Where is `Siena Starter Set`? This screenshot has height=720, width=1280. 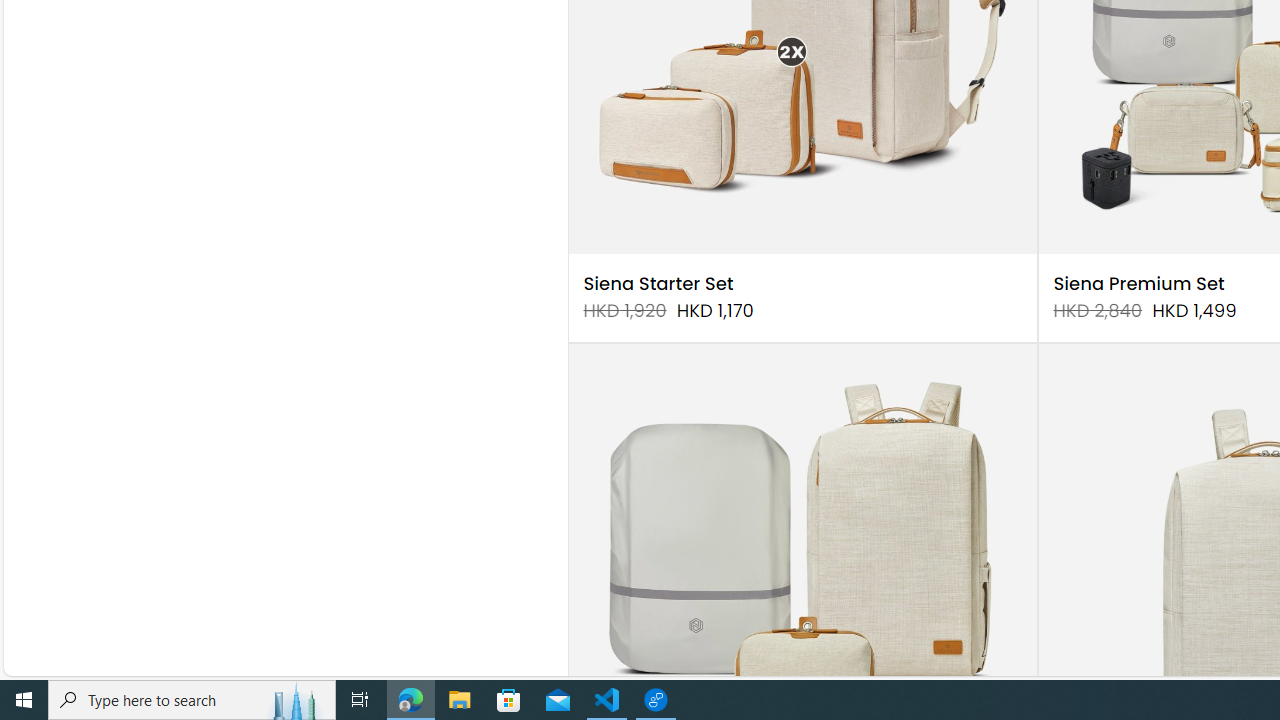
Siena Starter Set is located at coordinates (658, 284).